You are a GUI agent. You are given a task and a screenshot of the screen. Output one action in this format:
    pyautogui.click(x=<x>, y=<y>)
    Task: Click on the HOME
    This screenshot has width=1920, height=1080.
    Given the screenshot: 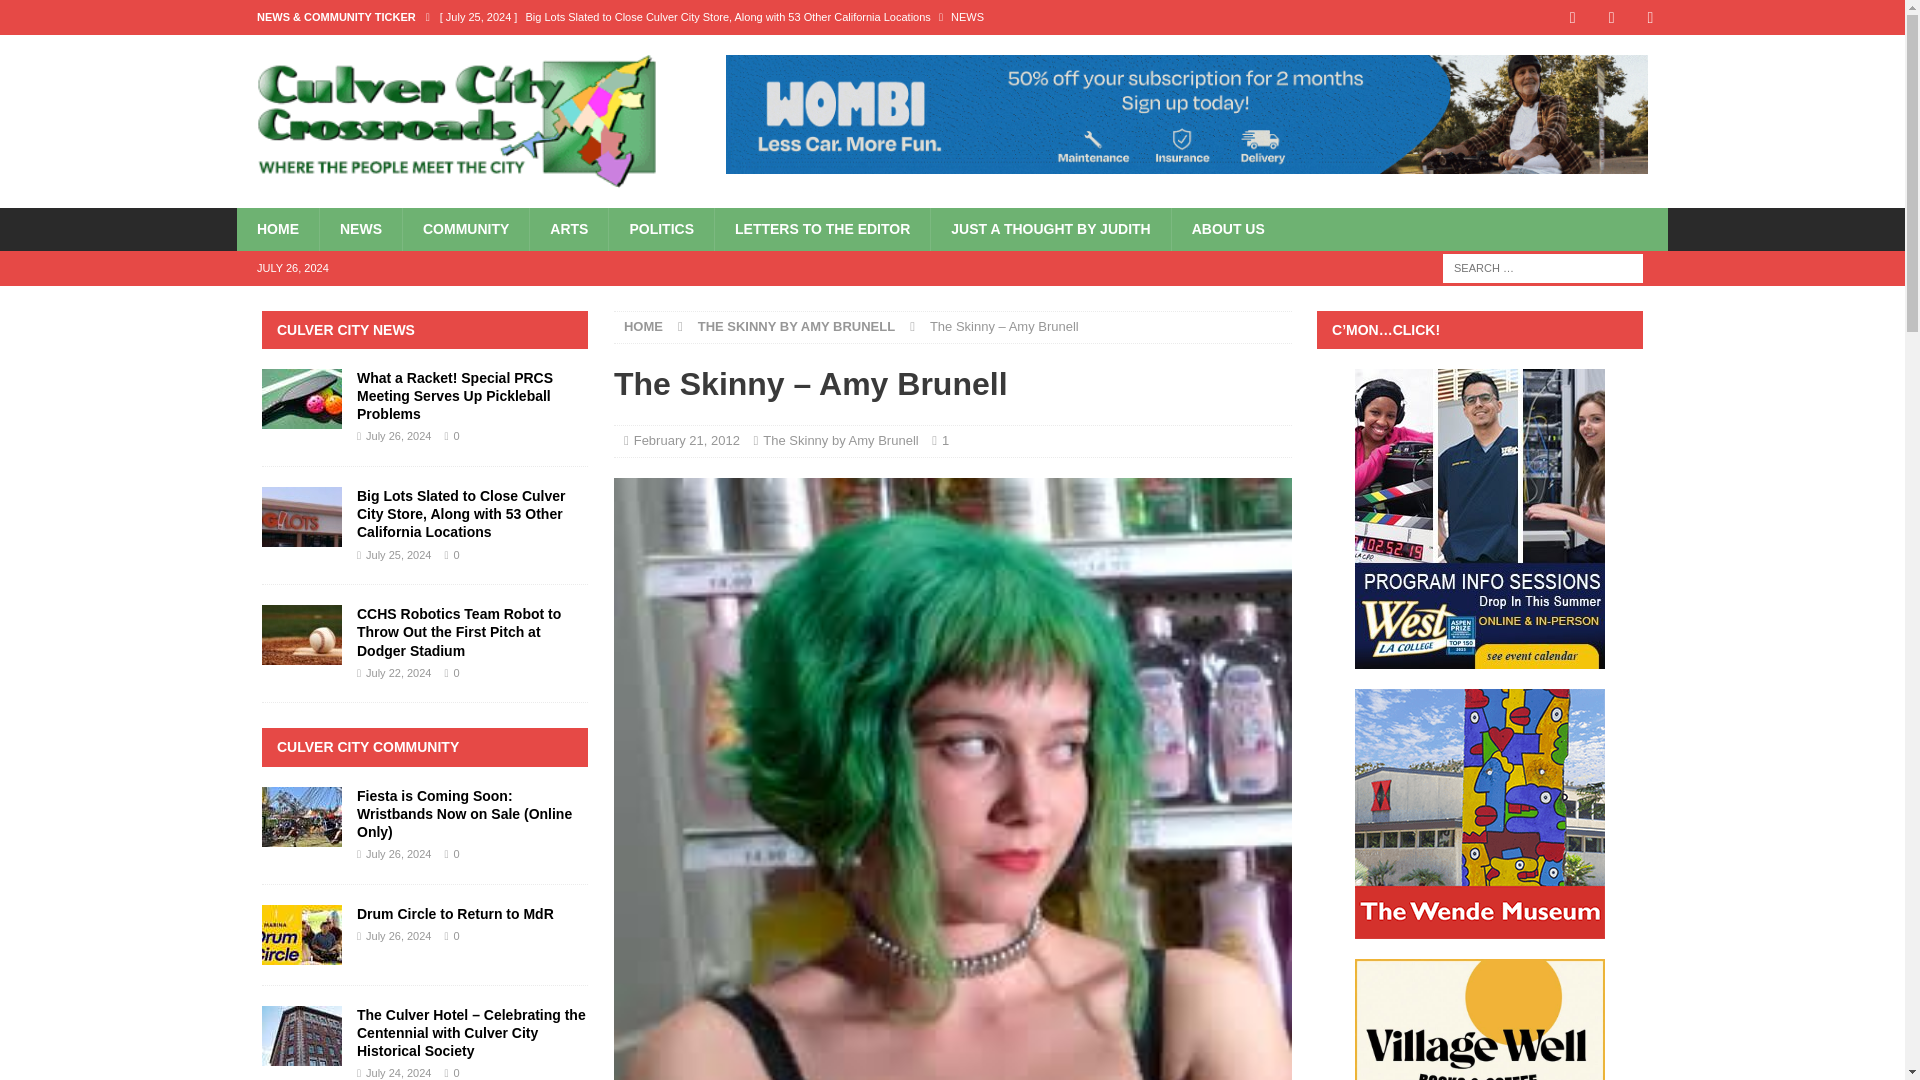 What is the action you would take?
    pyautogui.click(x=277, y=228)
    